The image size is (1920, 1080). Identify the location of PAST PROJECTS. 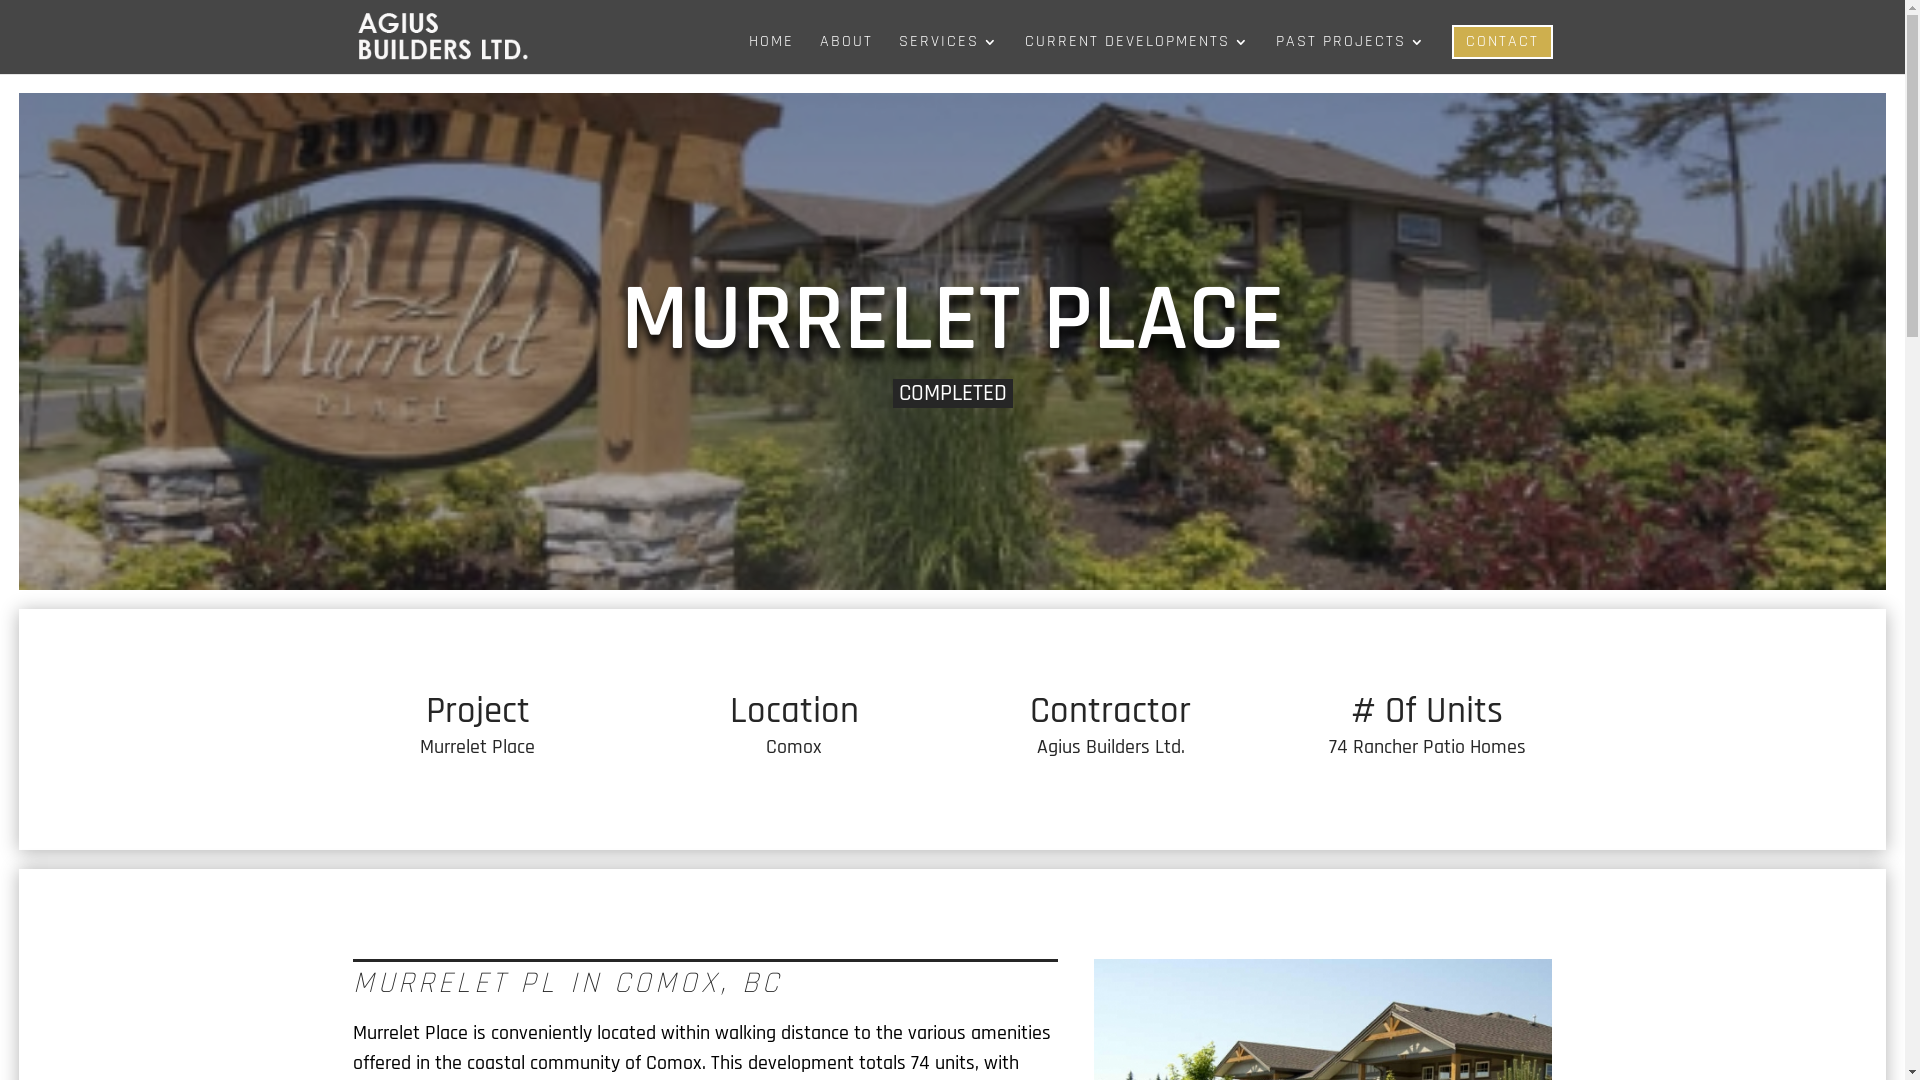
(1351, 54).